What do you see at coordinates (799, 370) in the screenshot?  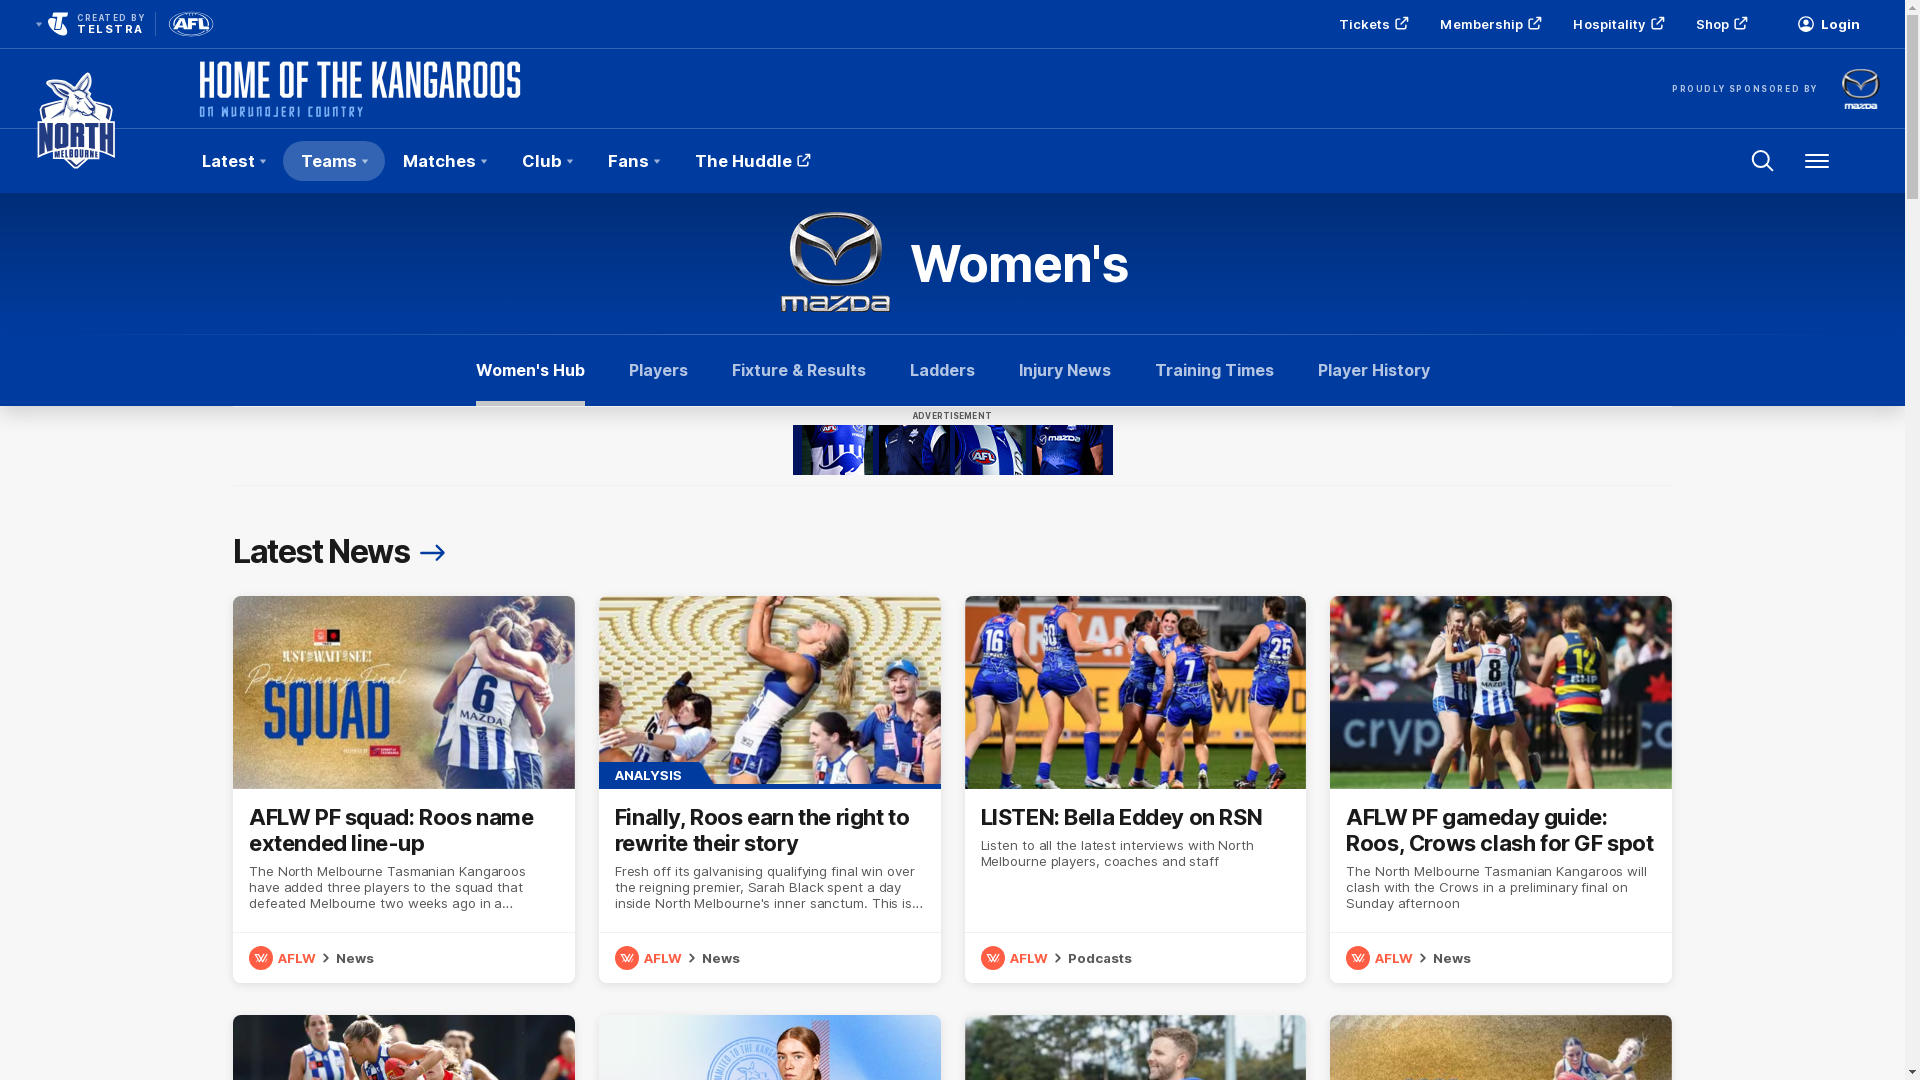 I see `Fixture & Results` at bounding box center [799, 370].